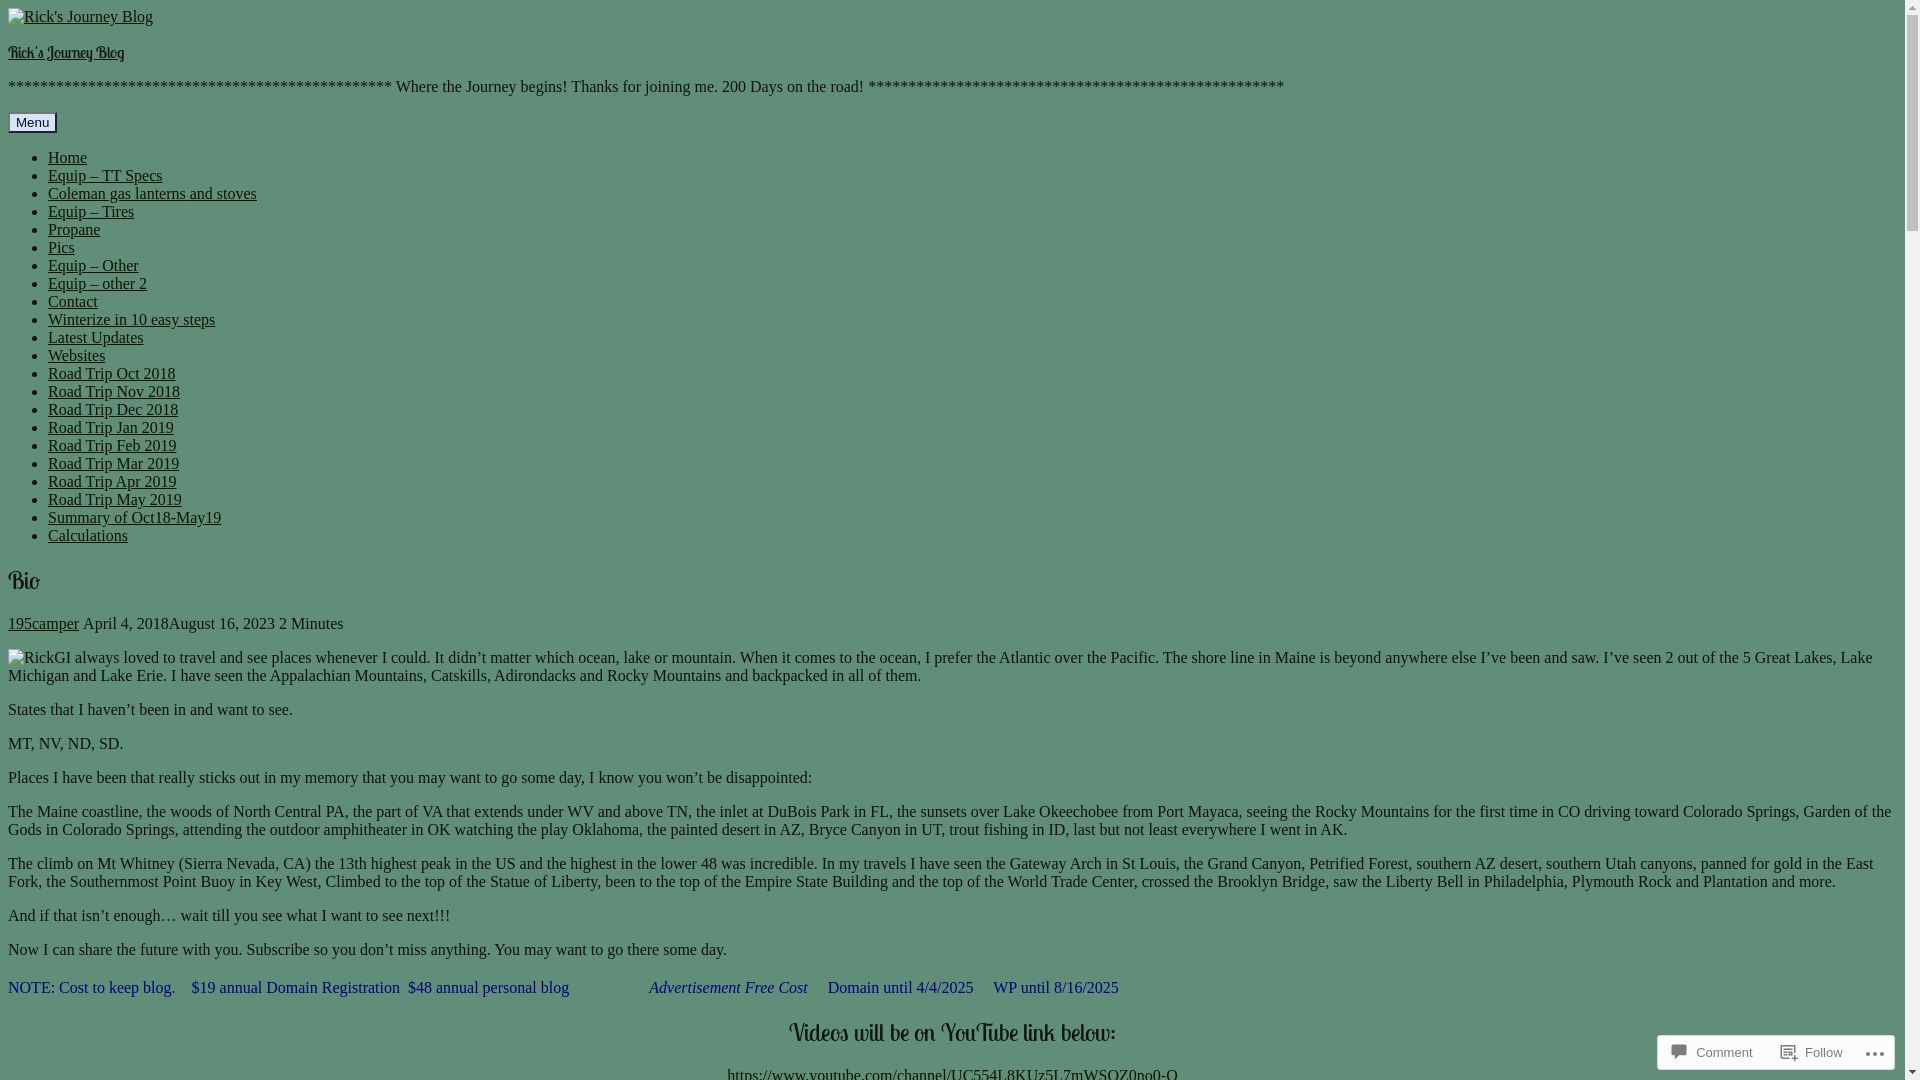 This screenshot has height=1080, width=1920. I want to click on Menu, so click(32, 122).